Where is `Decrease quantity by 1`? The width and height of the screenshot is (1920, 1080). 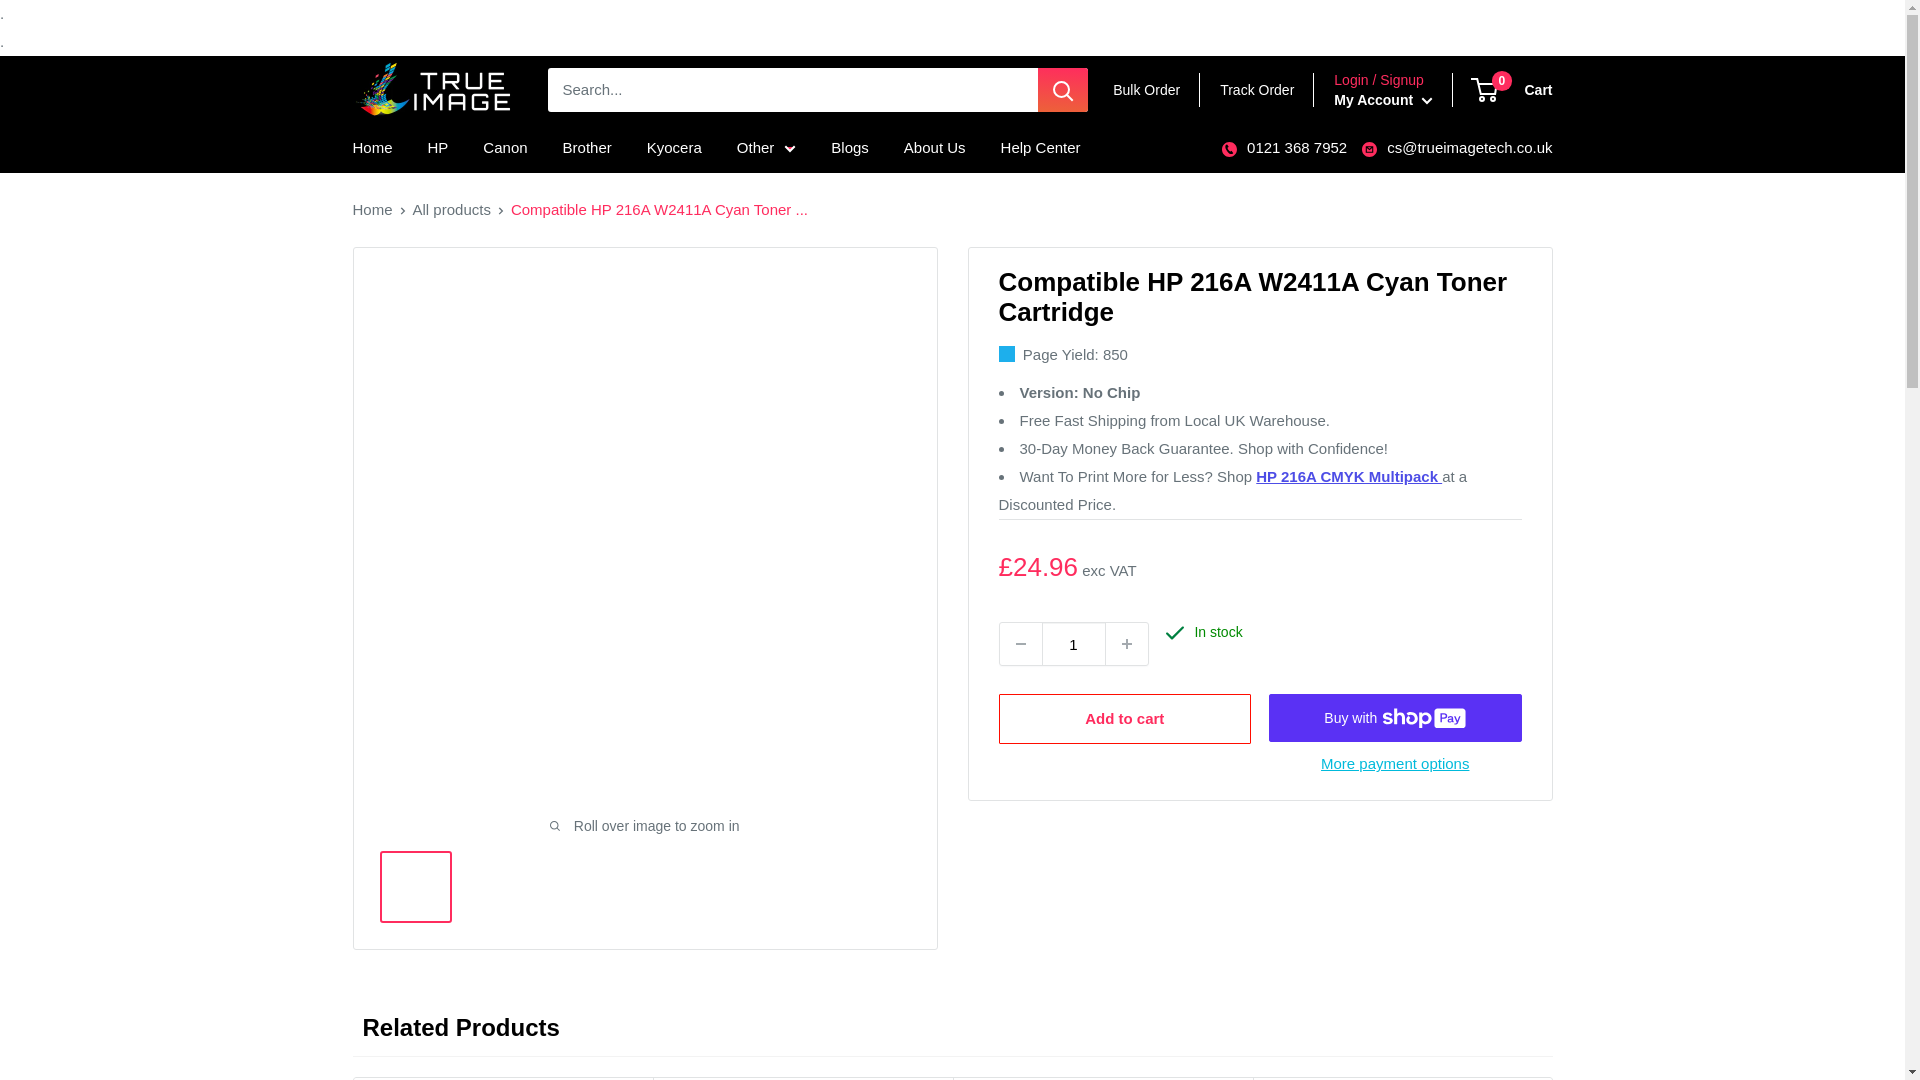 Decrease quantity by 1 is located at coordinates (1021, 644).